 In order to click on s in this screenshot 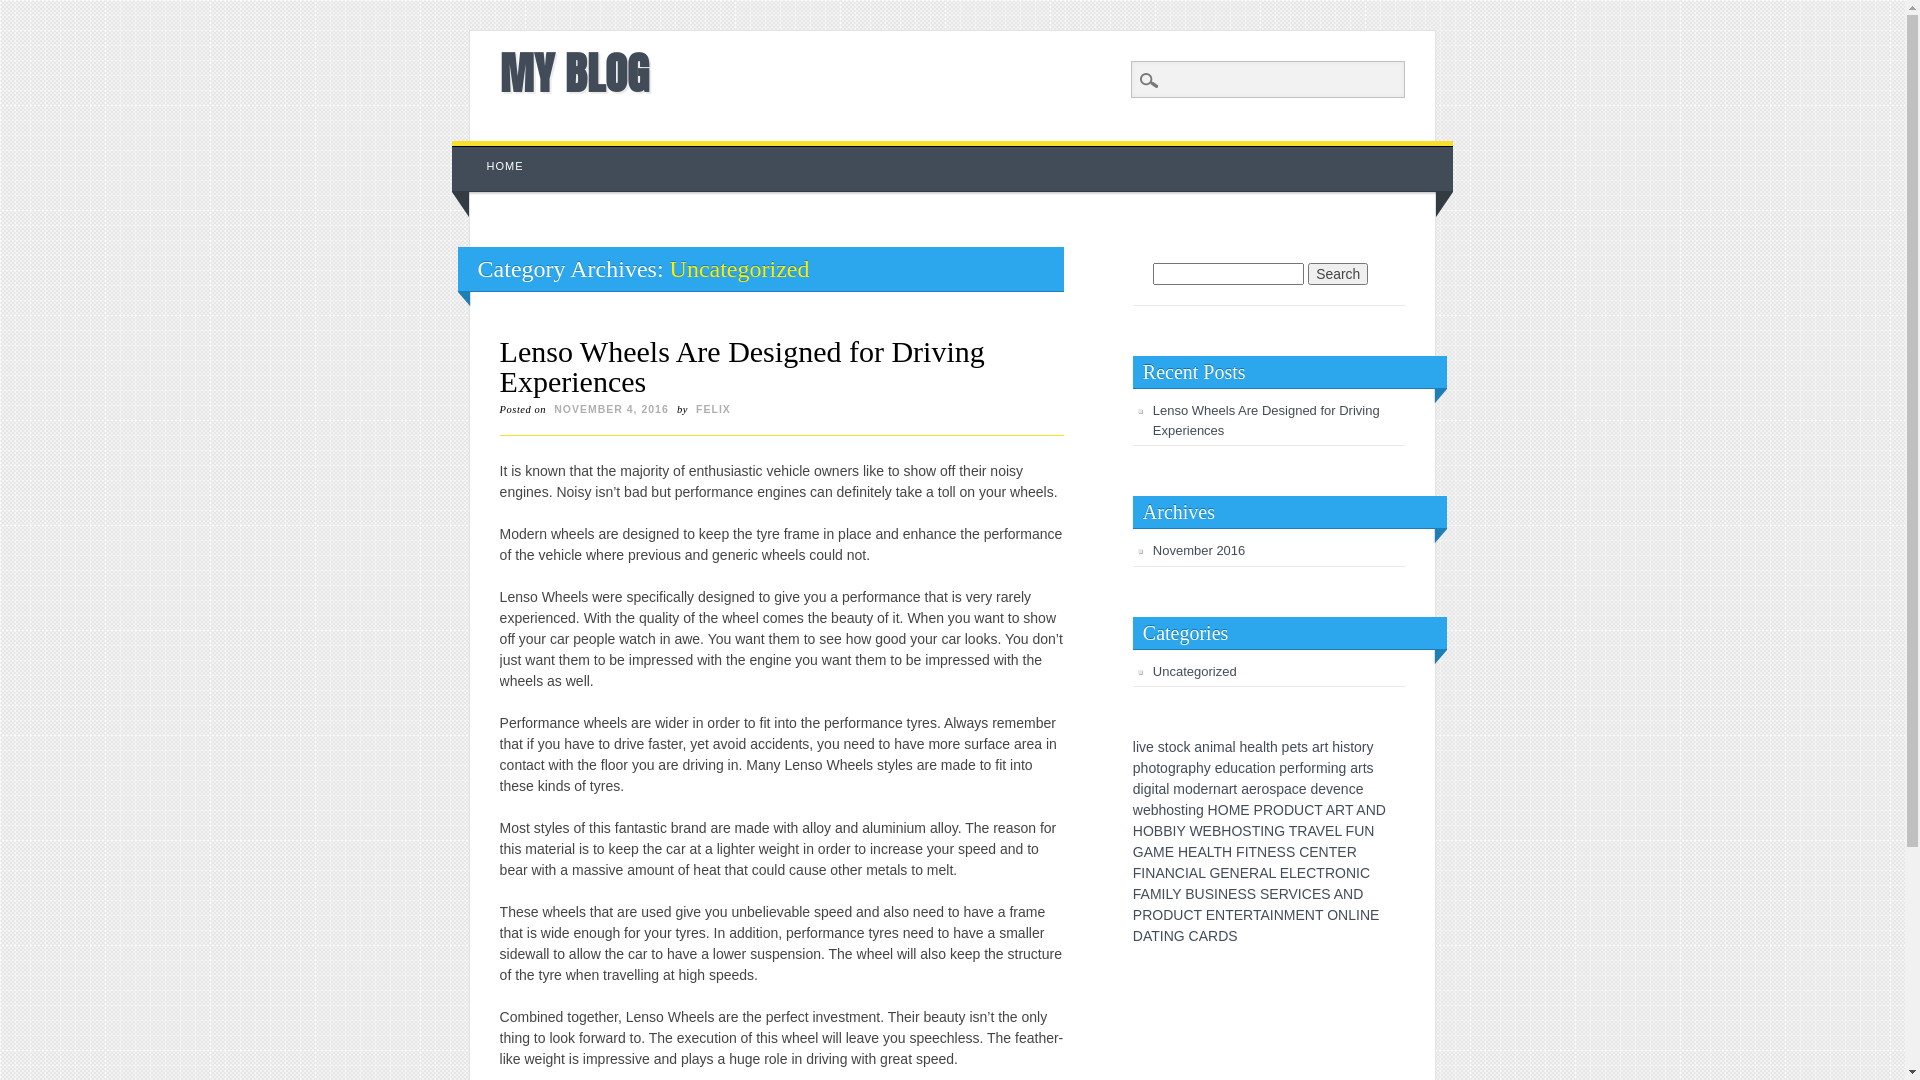, I will do `click(1370, 768)`.